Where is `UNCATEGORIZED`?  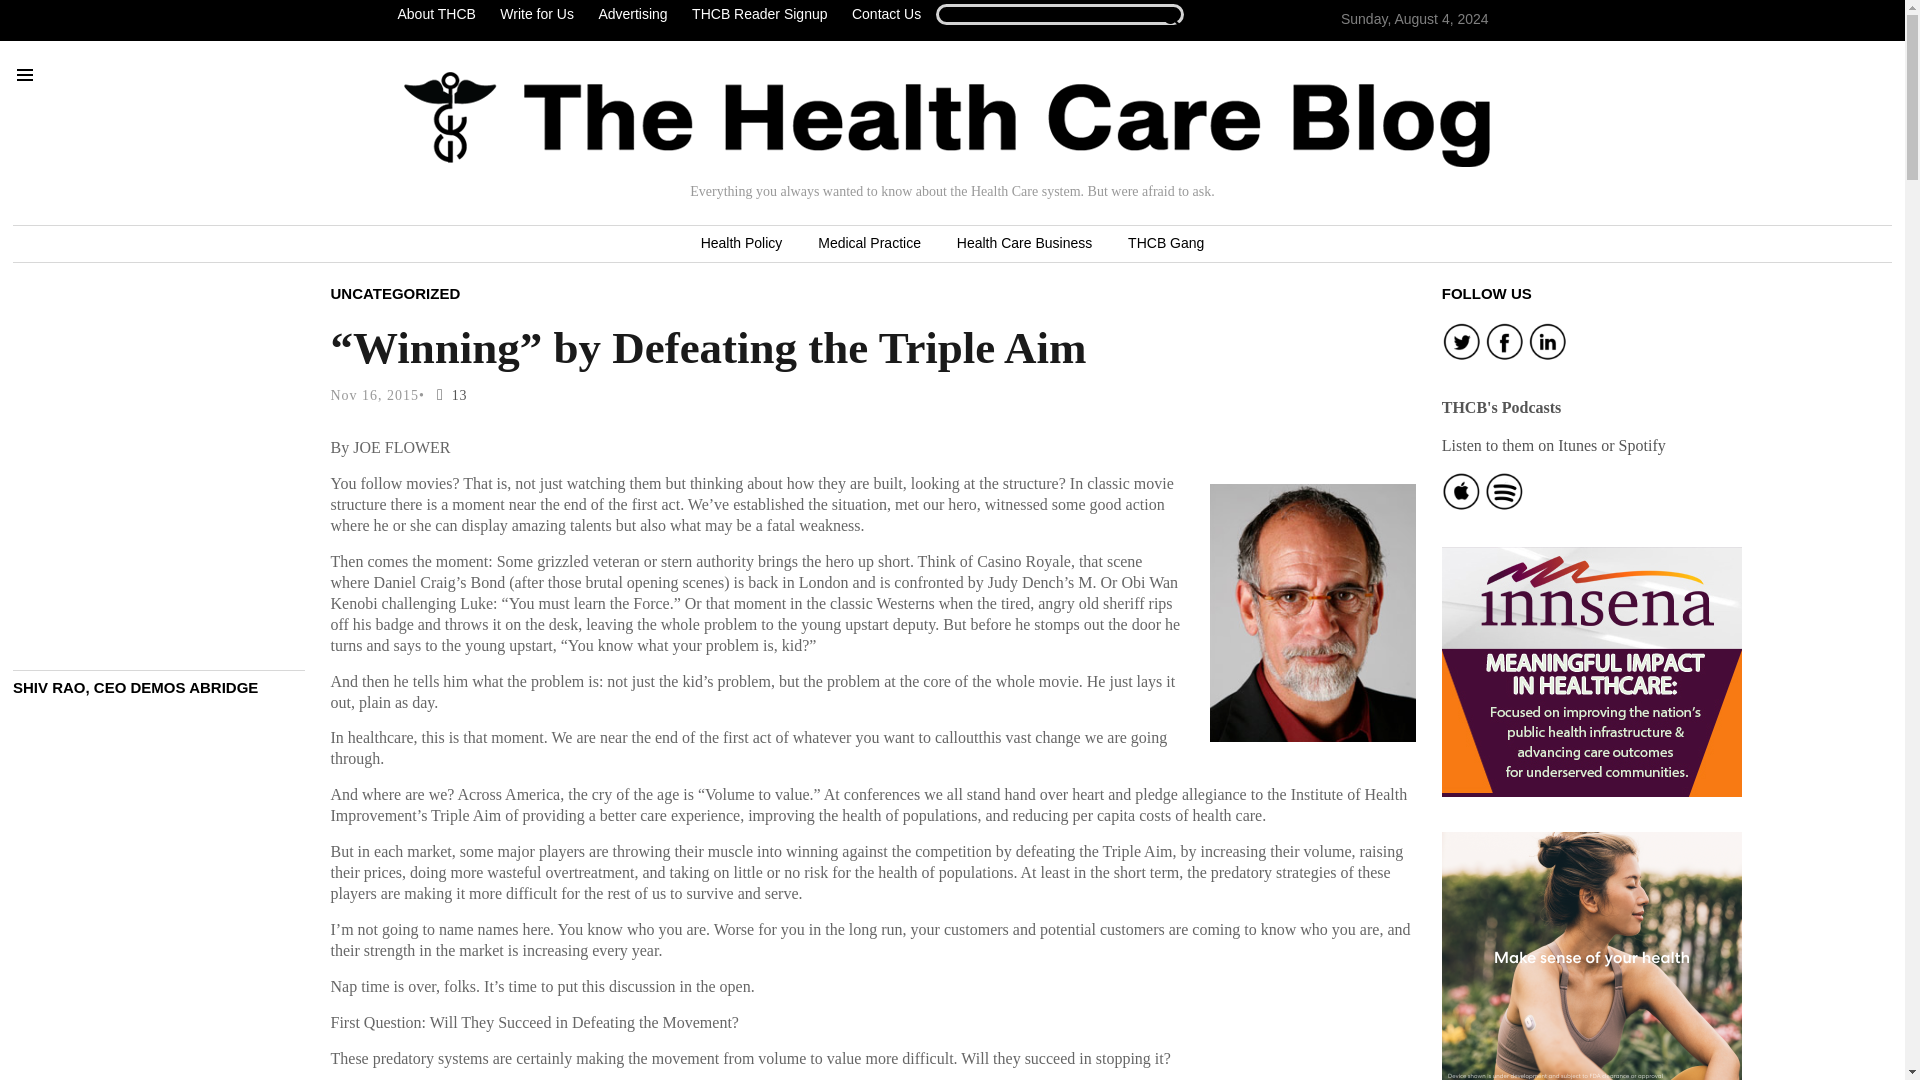 UNCATEGORIZED is located at coordinates (395, 292).